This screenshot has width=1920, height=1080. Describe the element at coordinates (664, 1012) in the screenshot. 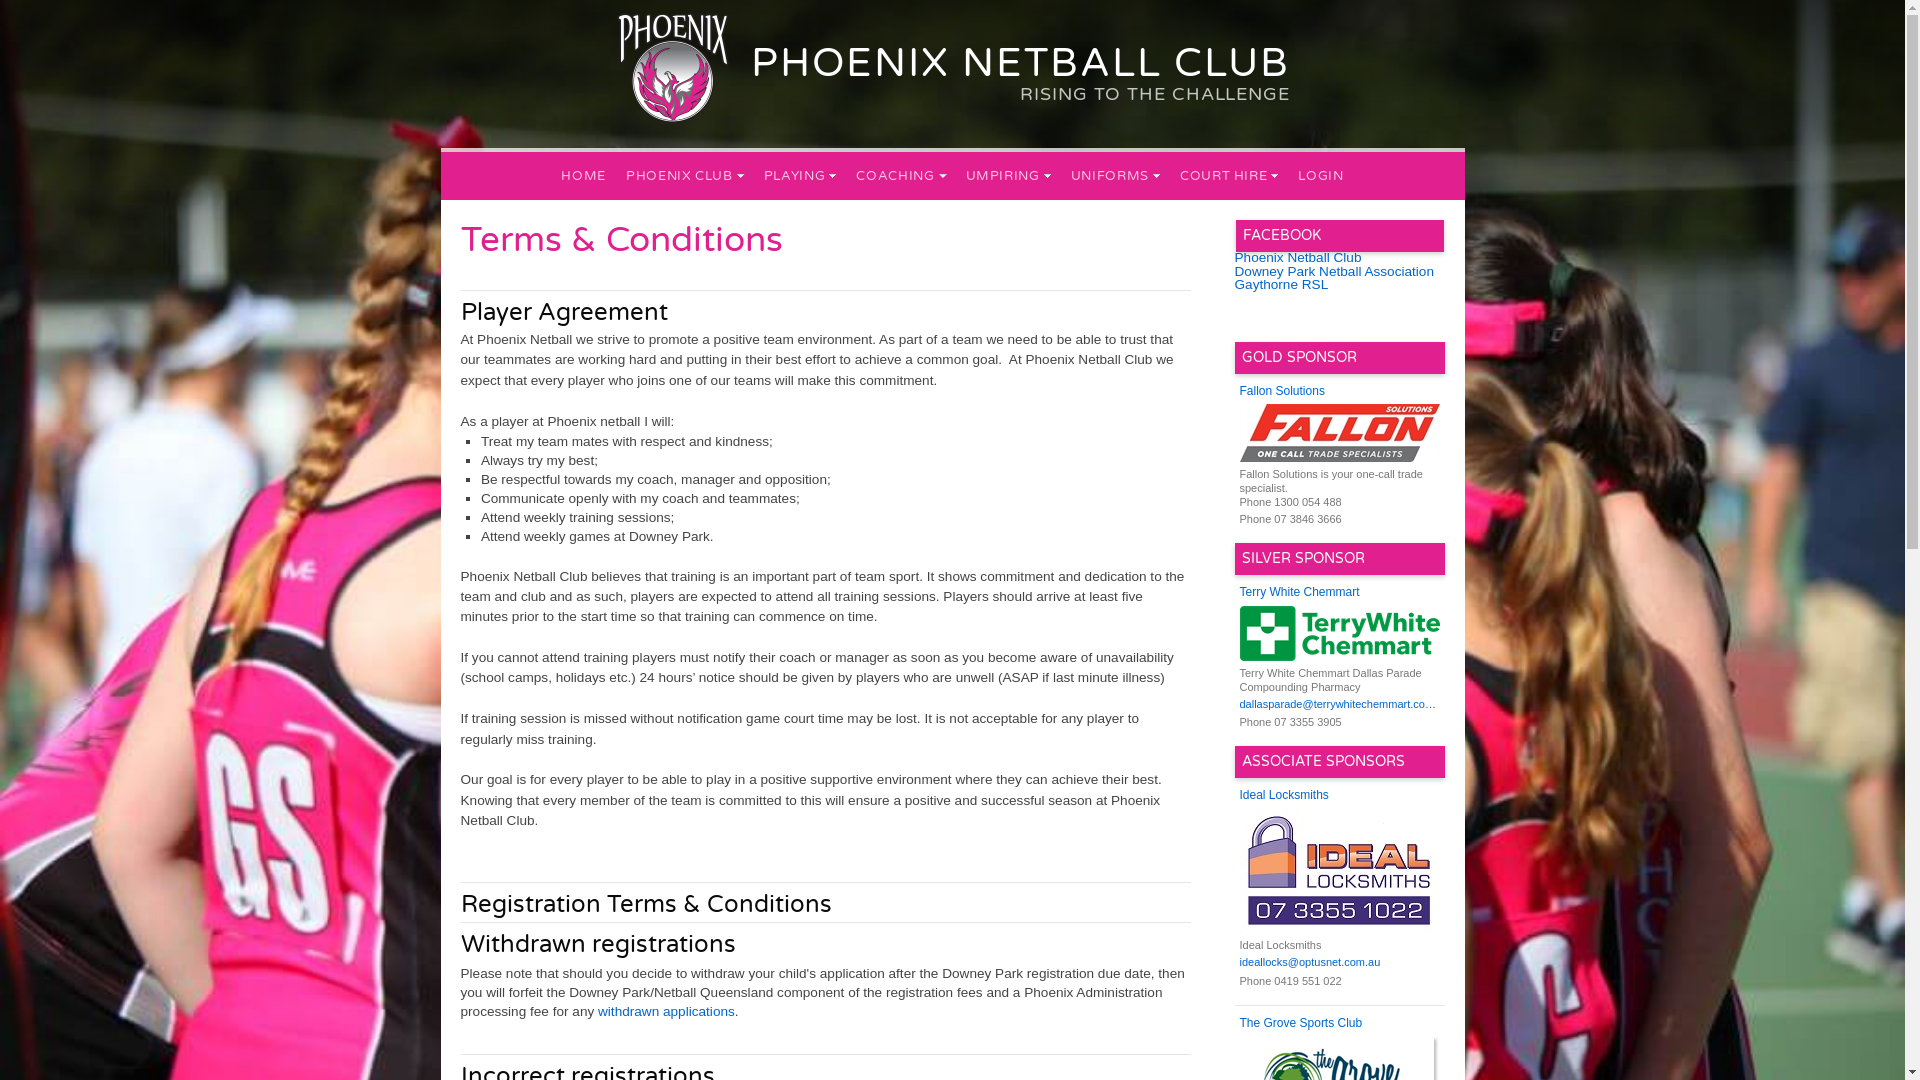

I see ` withdrawn applications` at that location.